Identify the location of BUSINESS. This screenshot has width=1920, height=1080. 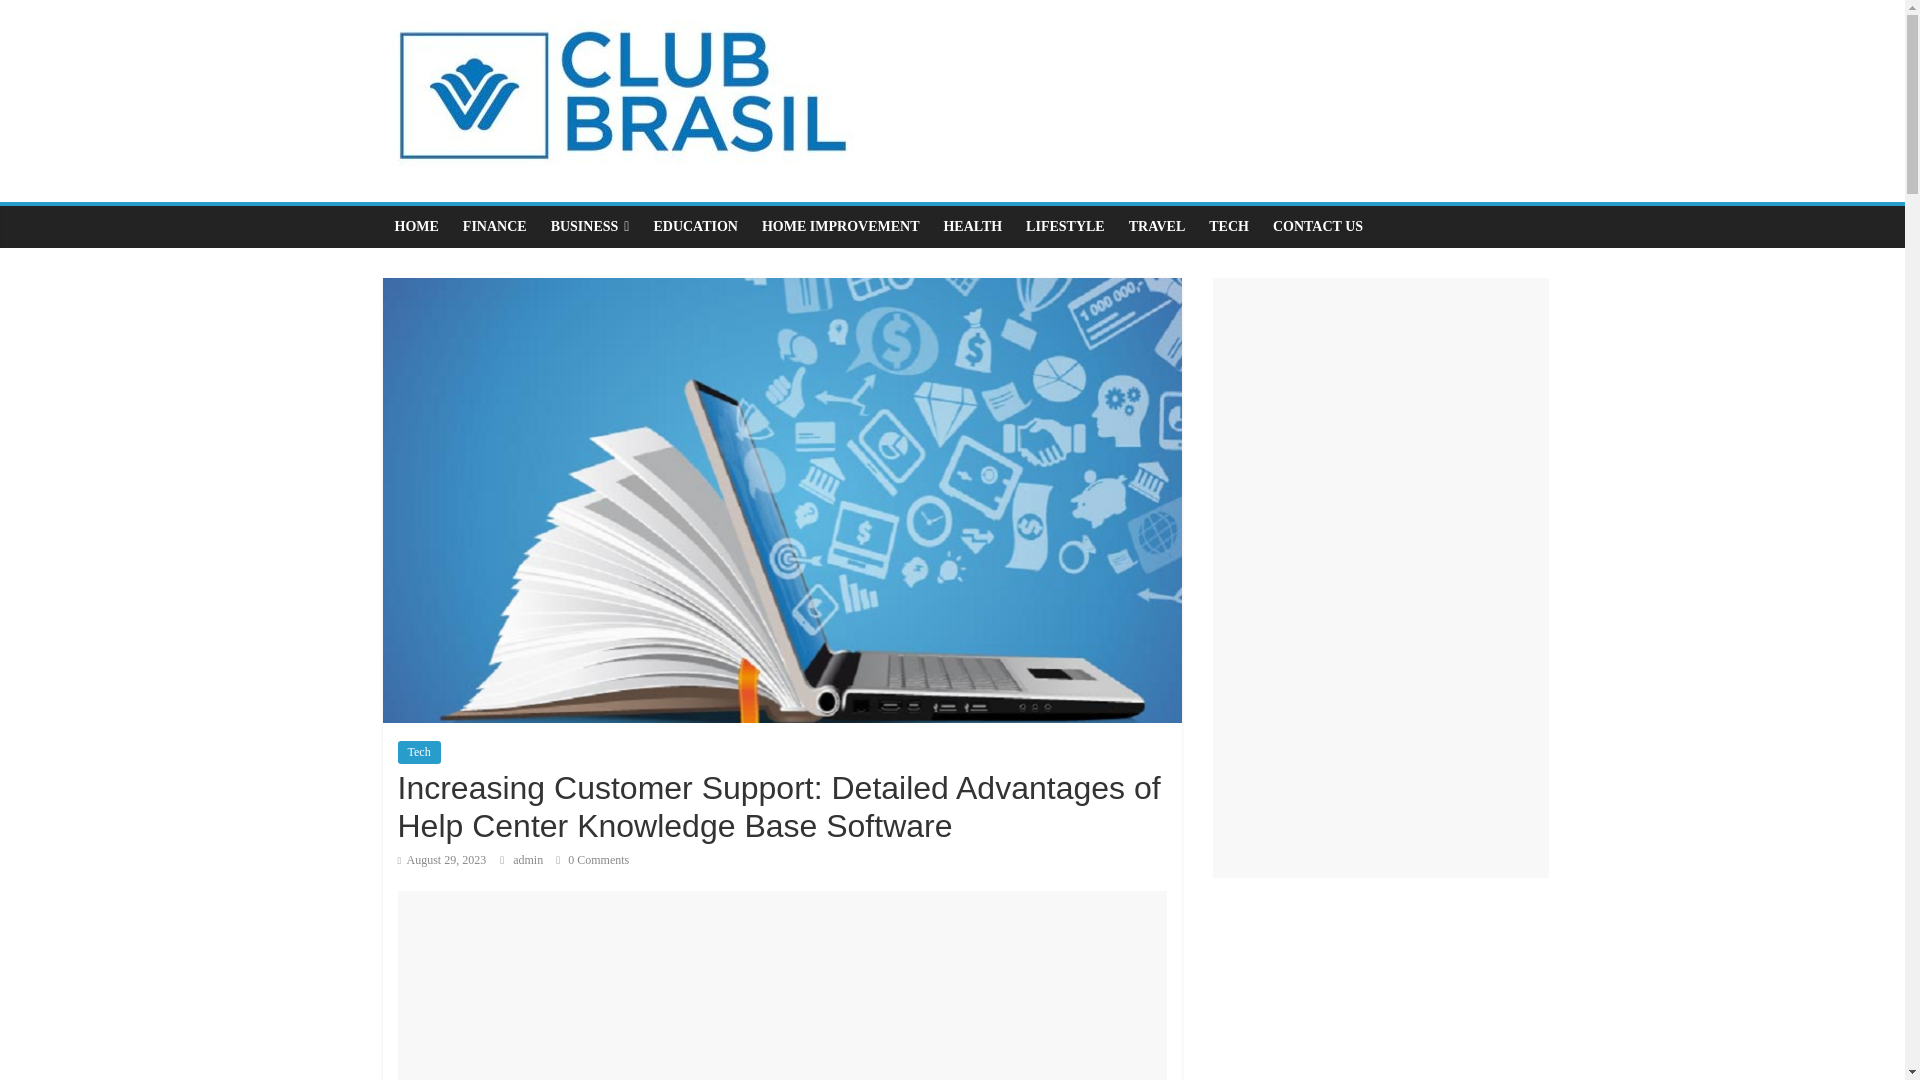
(590, 227).